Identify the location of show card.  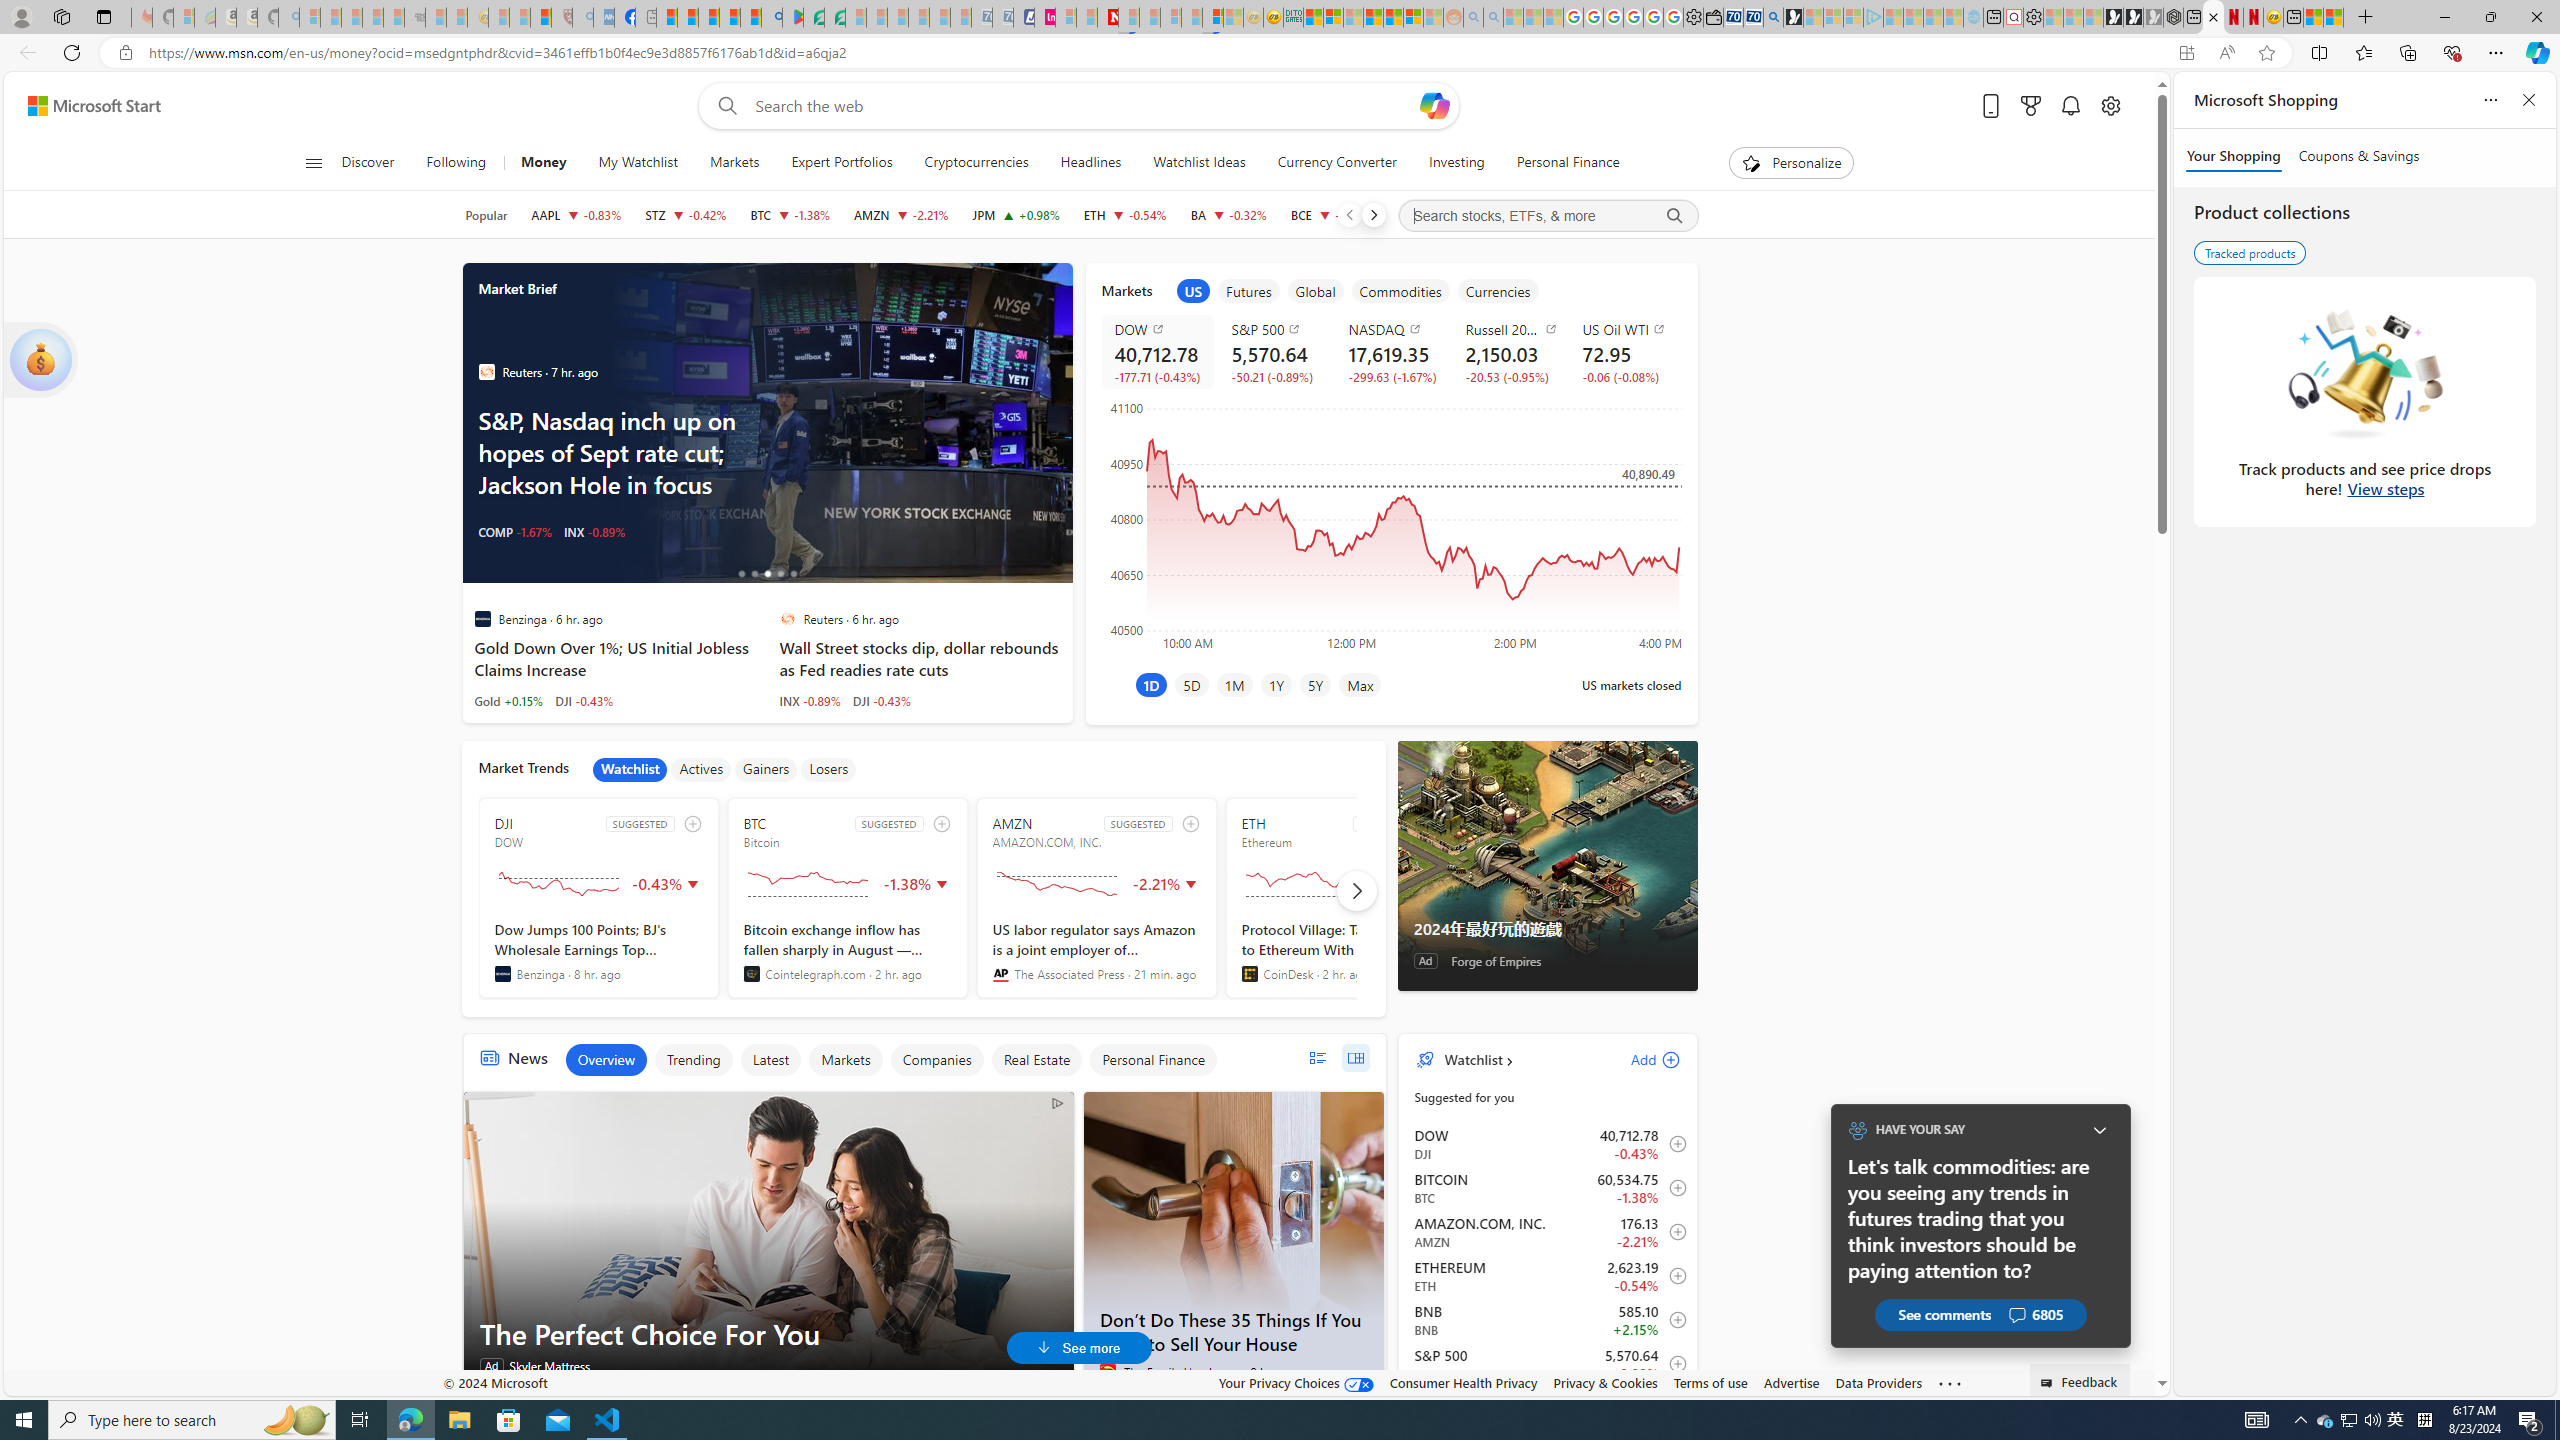
(40, 360).